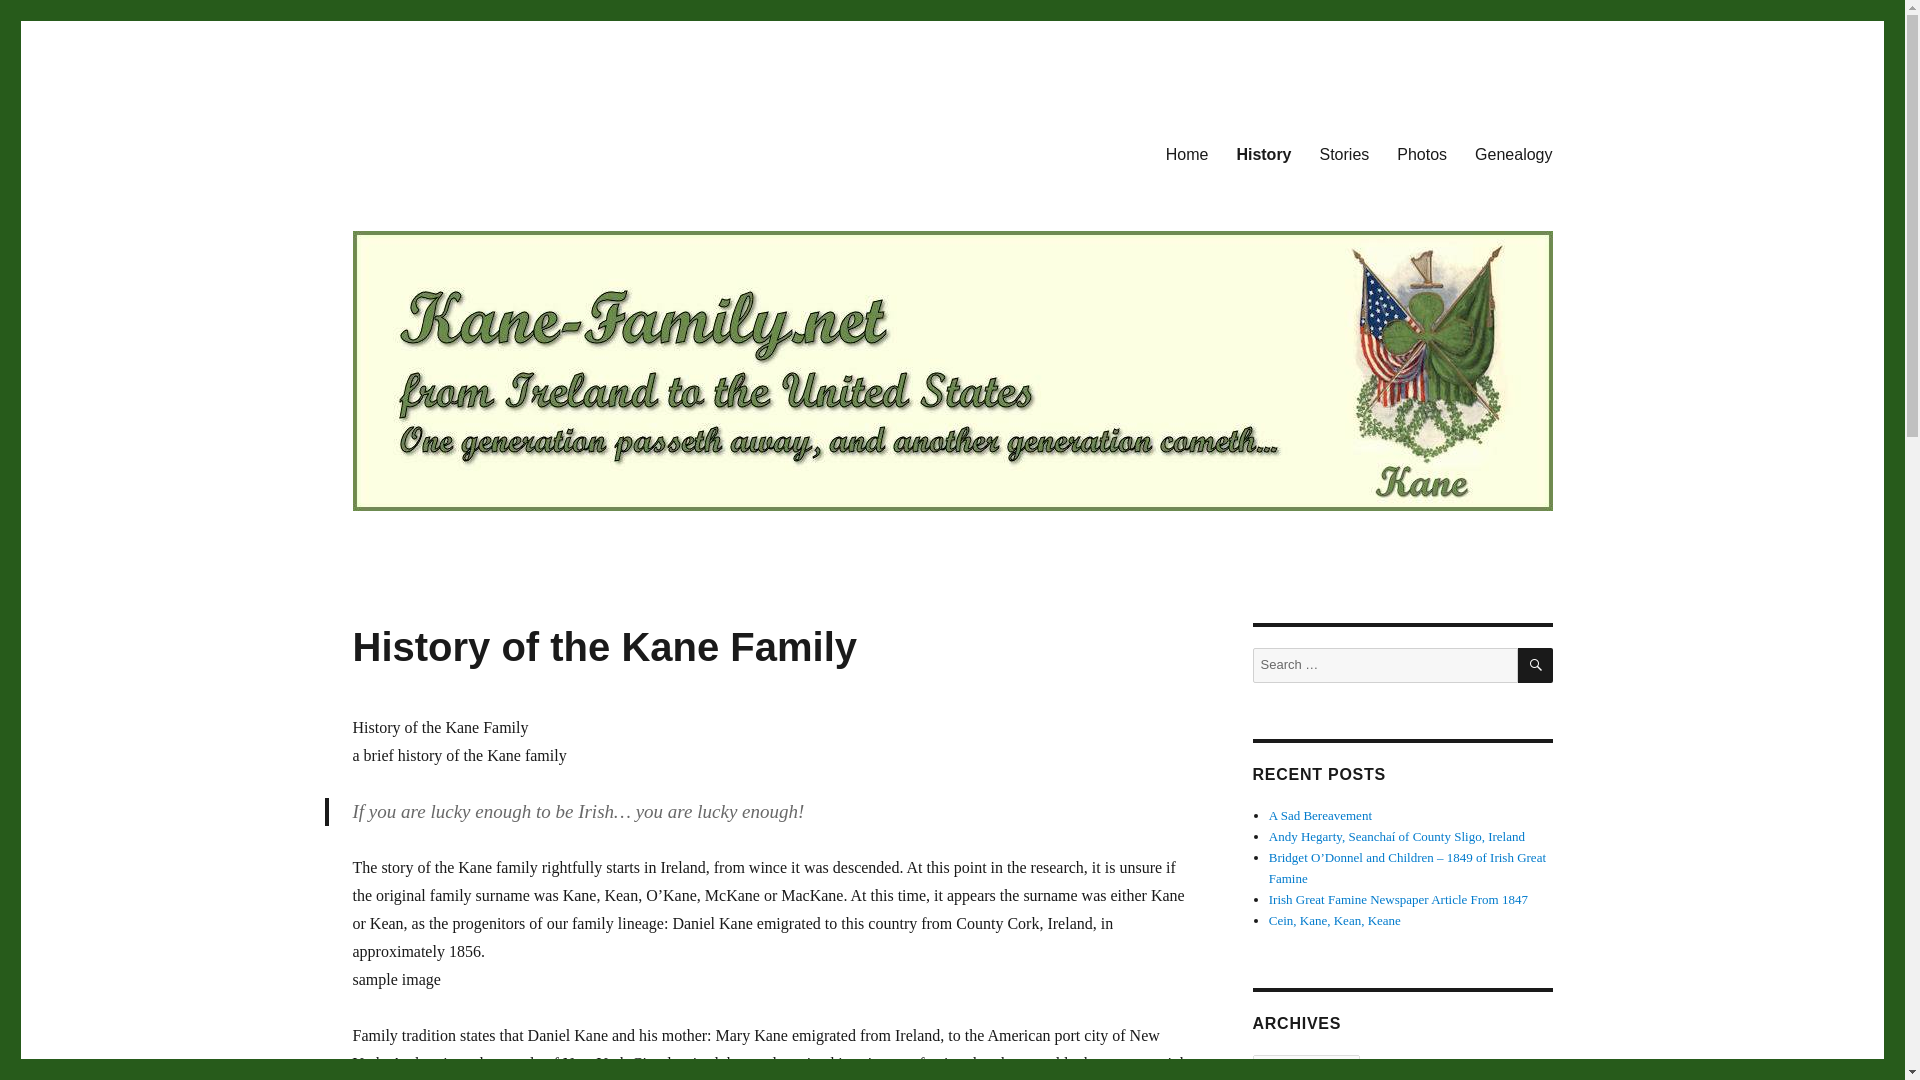 This screenshot has width=1920, height=1080. I want to click on Genealogy, so click(1514, 153).